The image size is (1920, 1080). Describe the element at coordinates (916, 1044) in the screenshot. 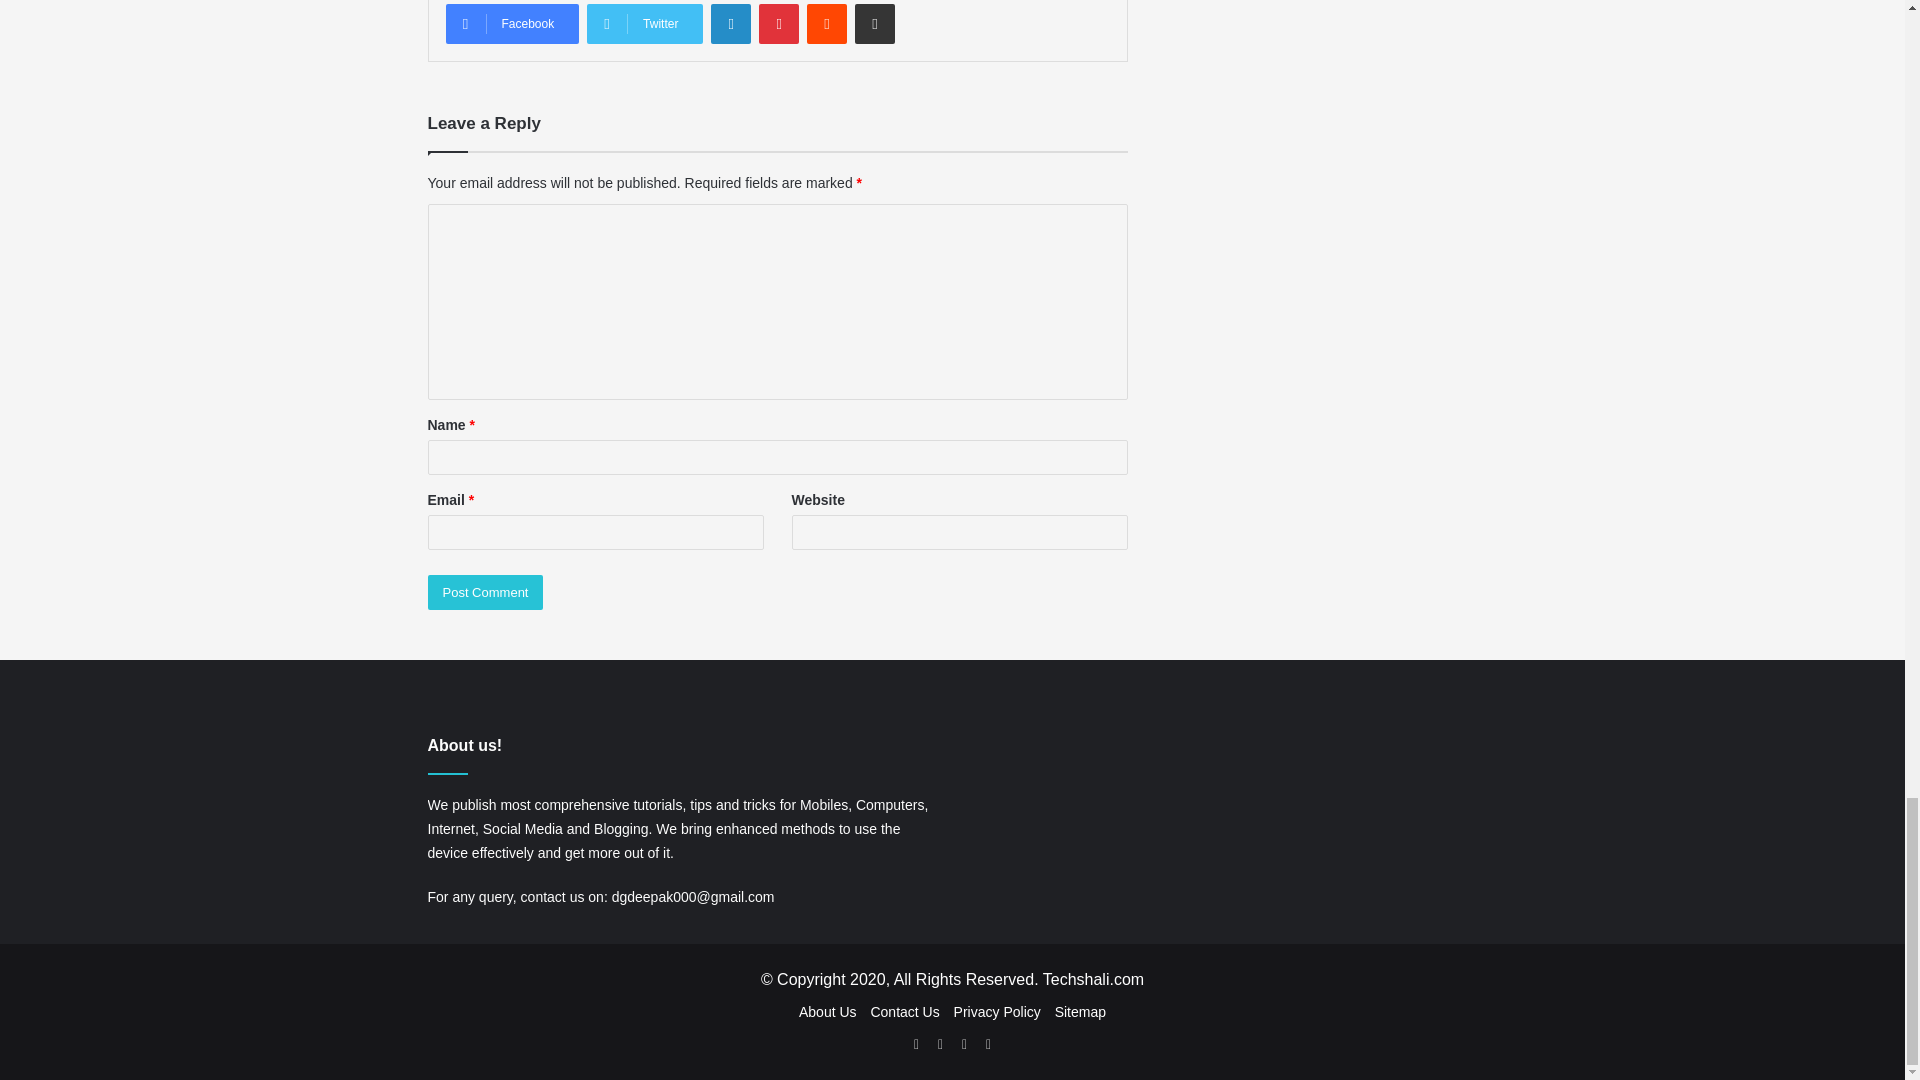

I see `RSS` at that location.